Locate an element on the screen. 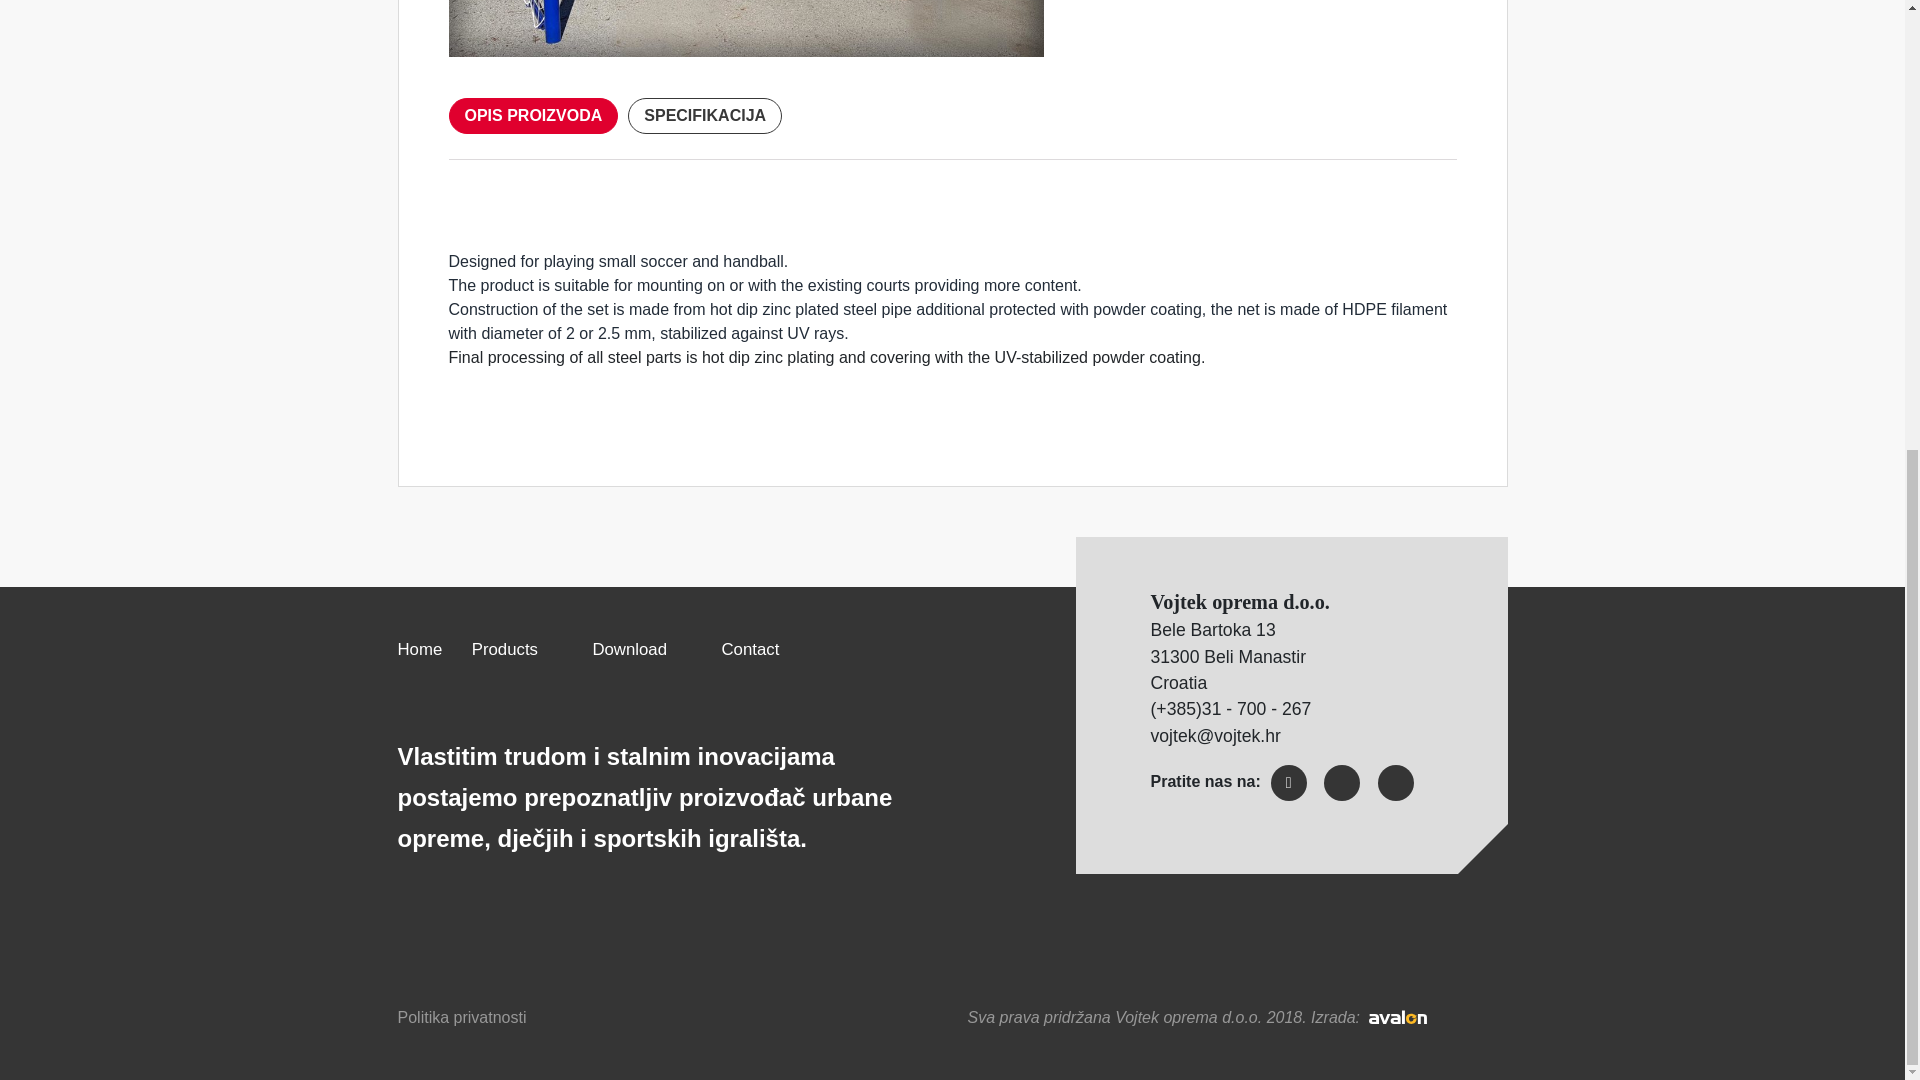 Image resolution: width=1920 pixels, height=1080 pixels. SPECIFIKACIJA is located at coordinates (704, 116).